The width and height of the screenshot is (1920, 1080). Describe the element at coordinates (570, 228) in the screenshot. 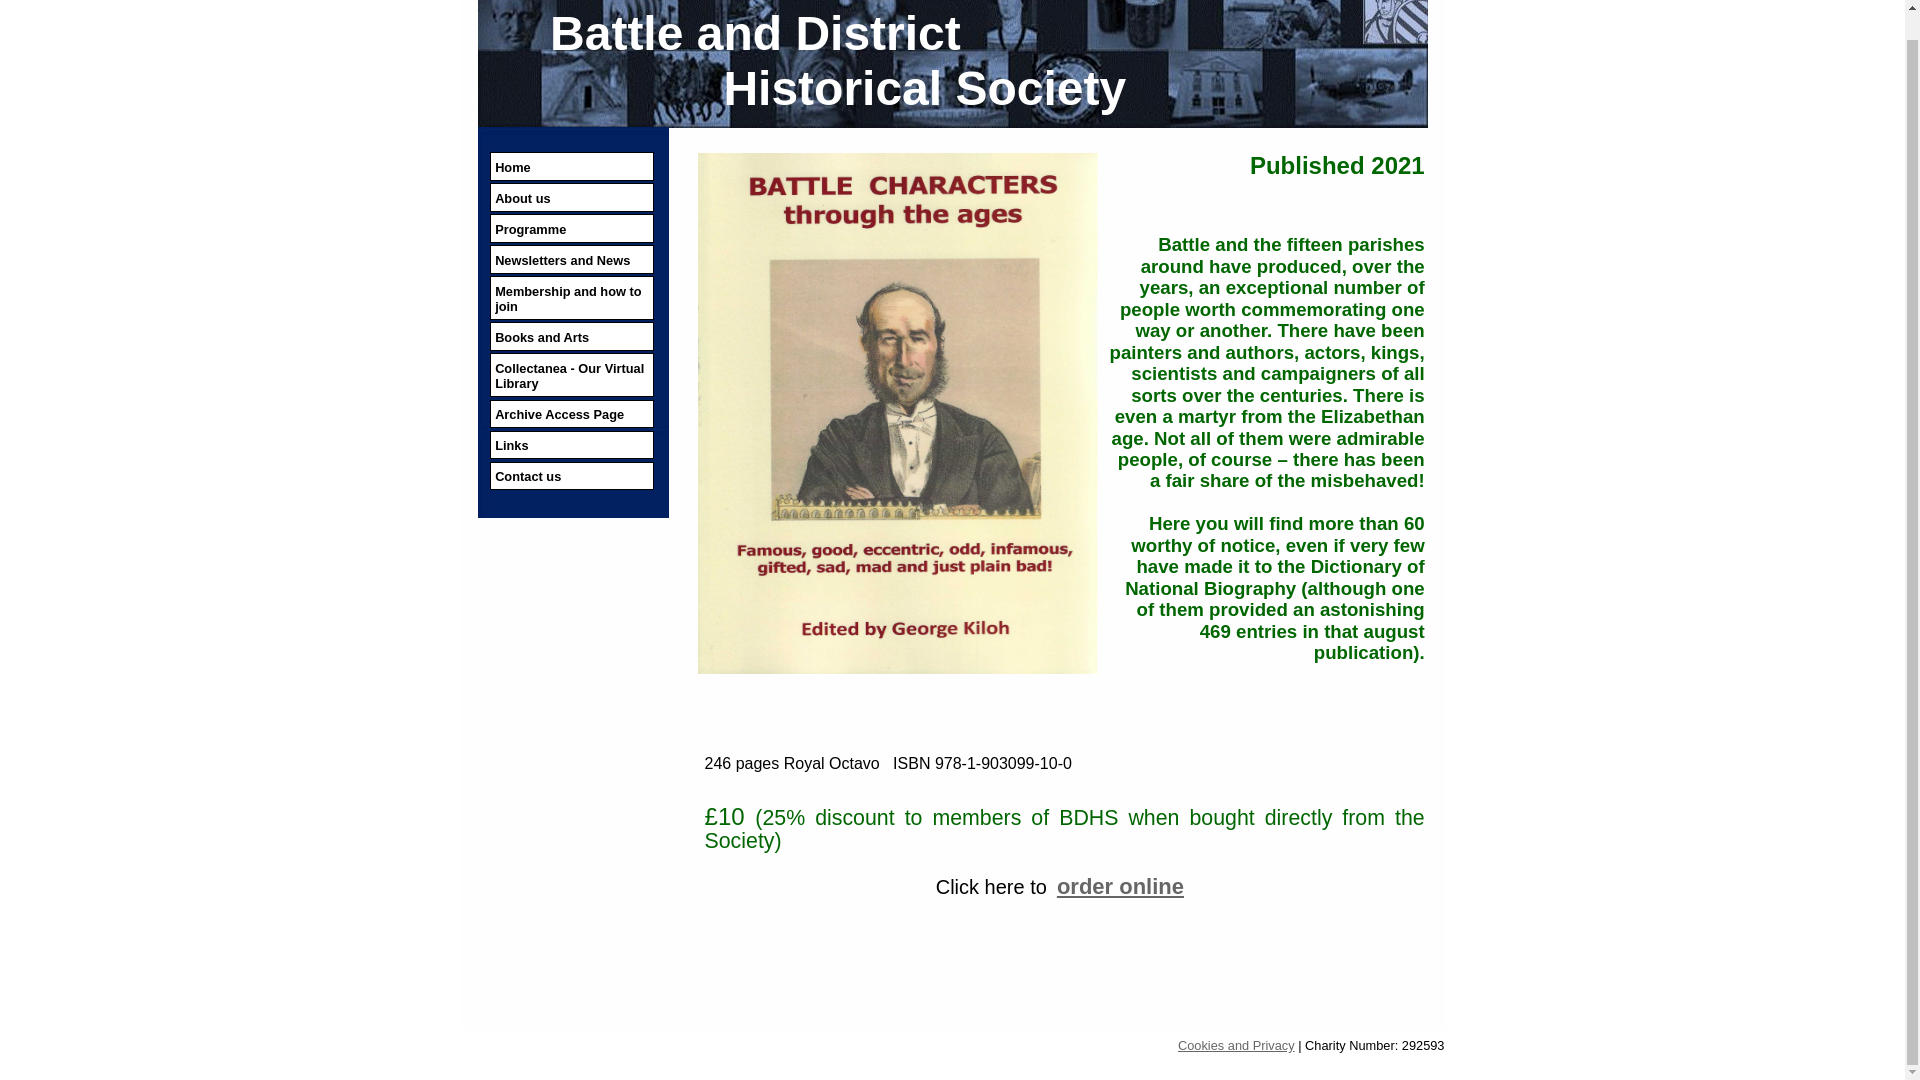

I see `Programme` at that location.